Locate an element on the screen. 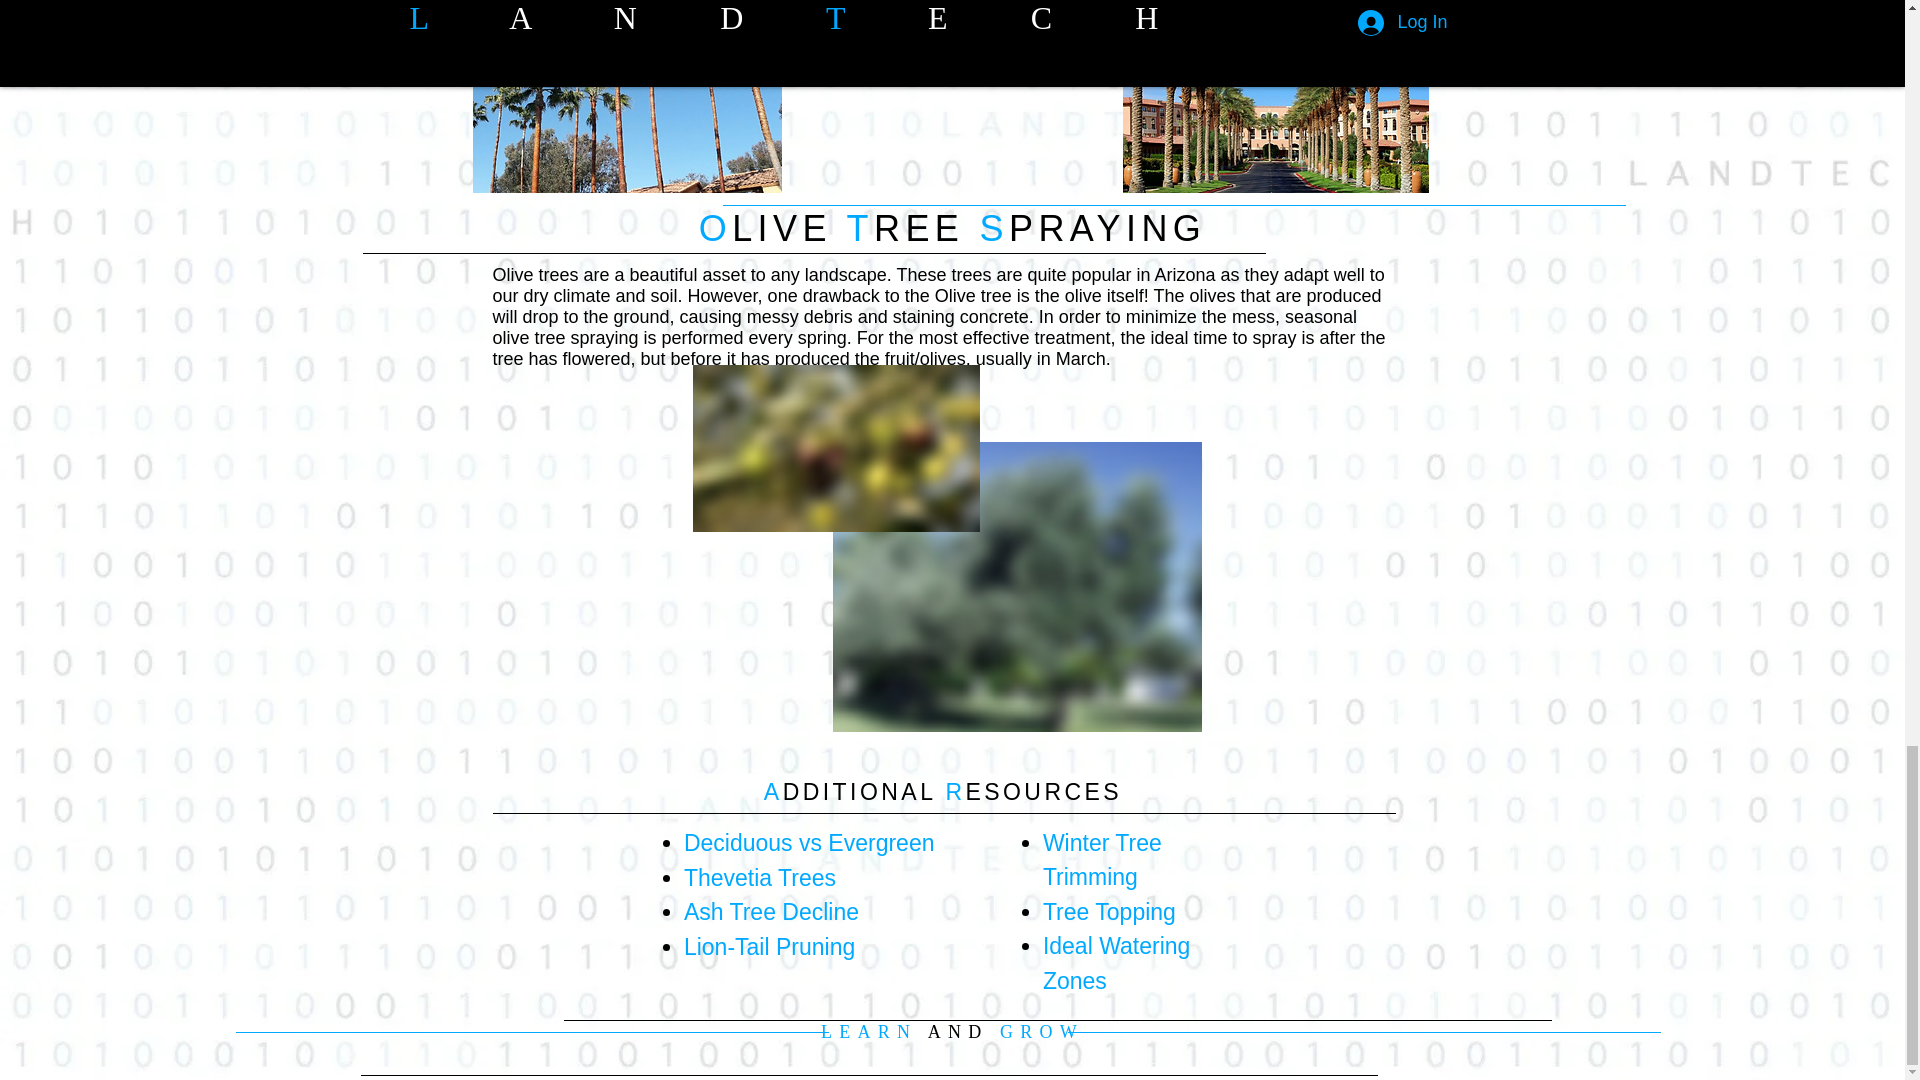  Winter Tree Trimming is located at coordinates (1102, 860).